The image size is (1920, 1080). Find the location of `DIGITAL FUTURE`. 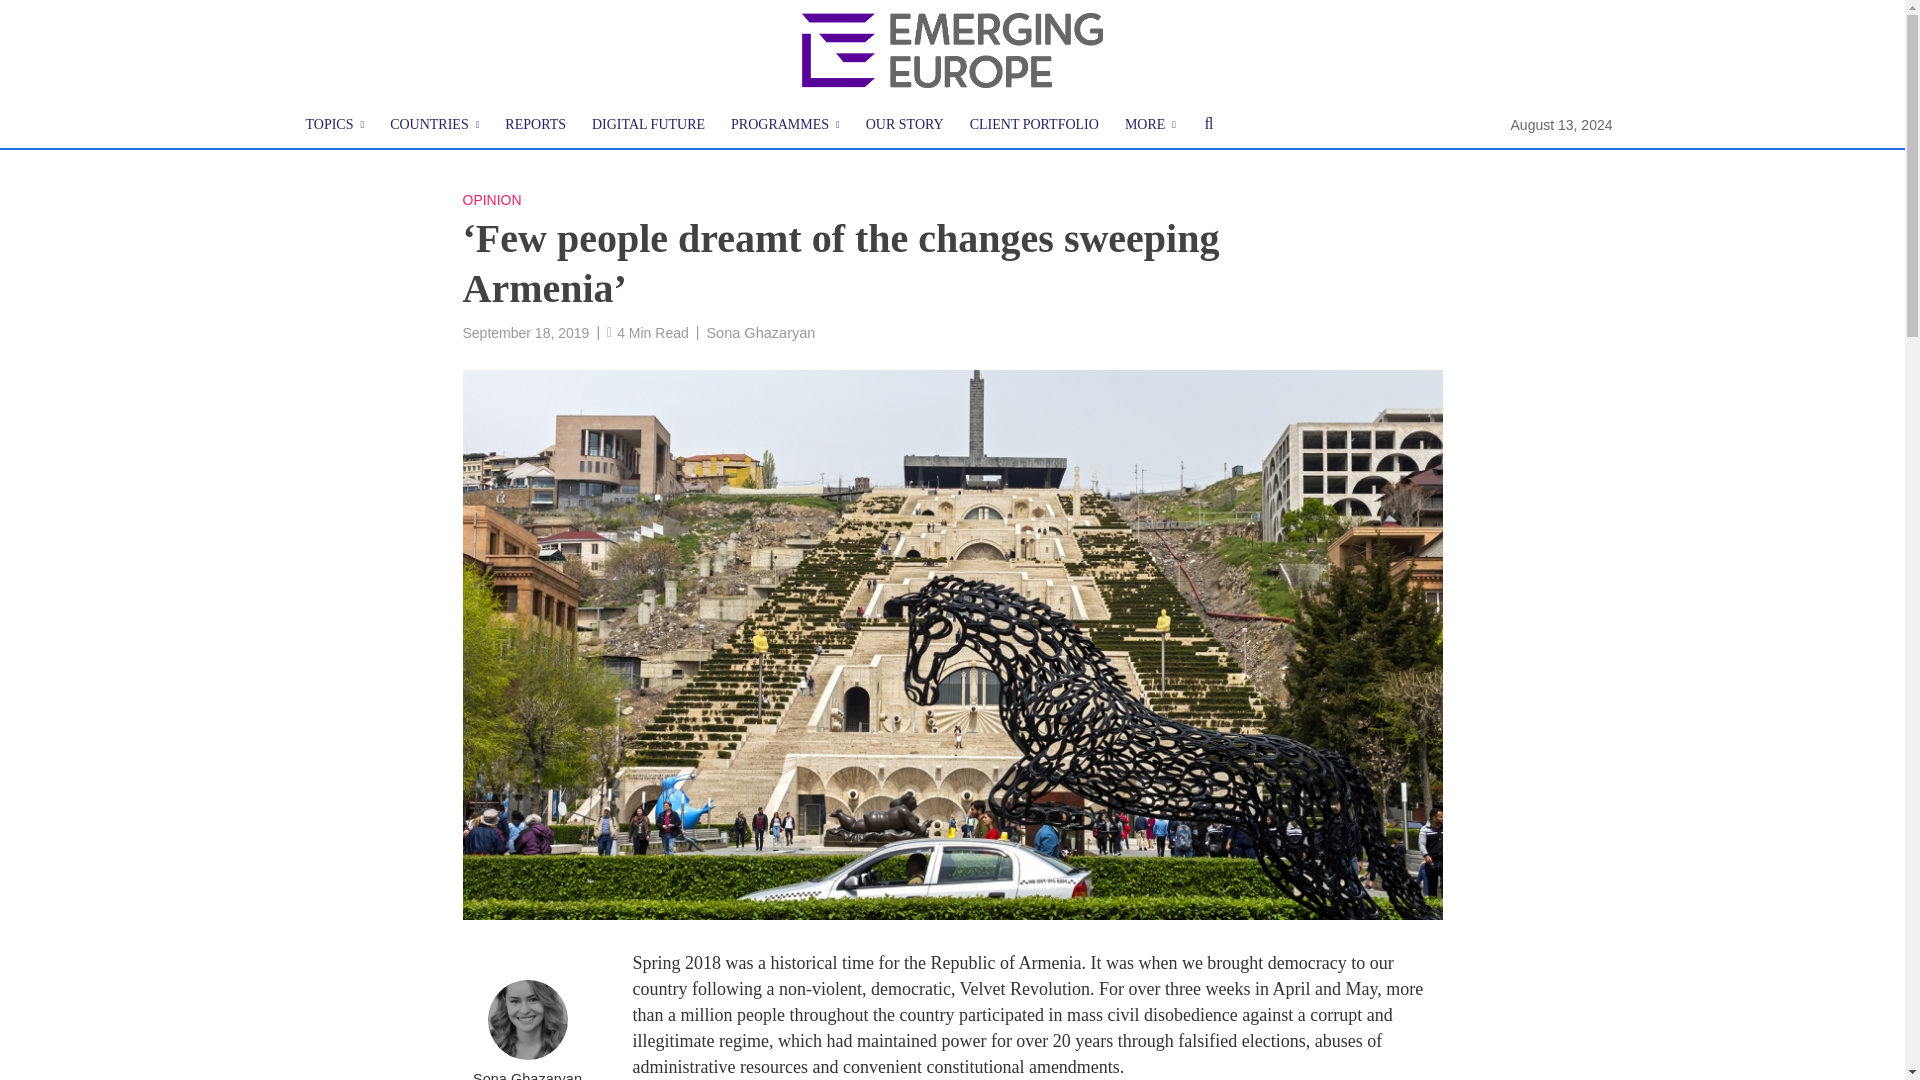

DIGITAL FUTURE is located at coordinates (648, 125).